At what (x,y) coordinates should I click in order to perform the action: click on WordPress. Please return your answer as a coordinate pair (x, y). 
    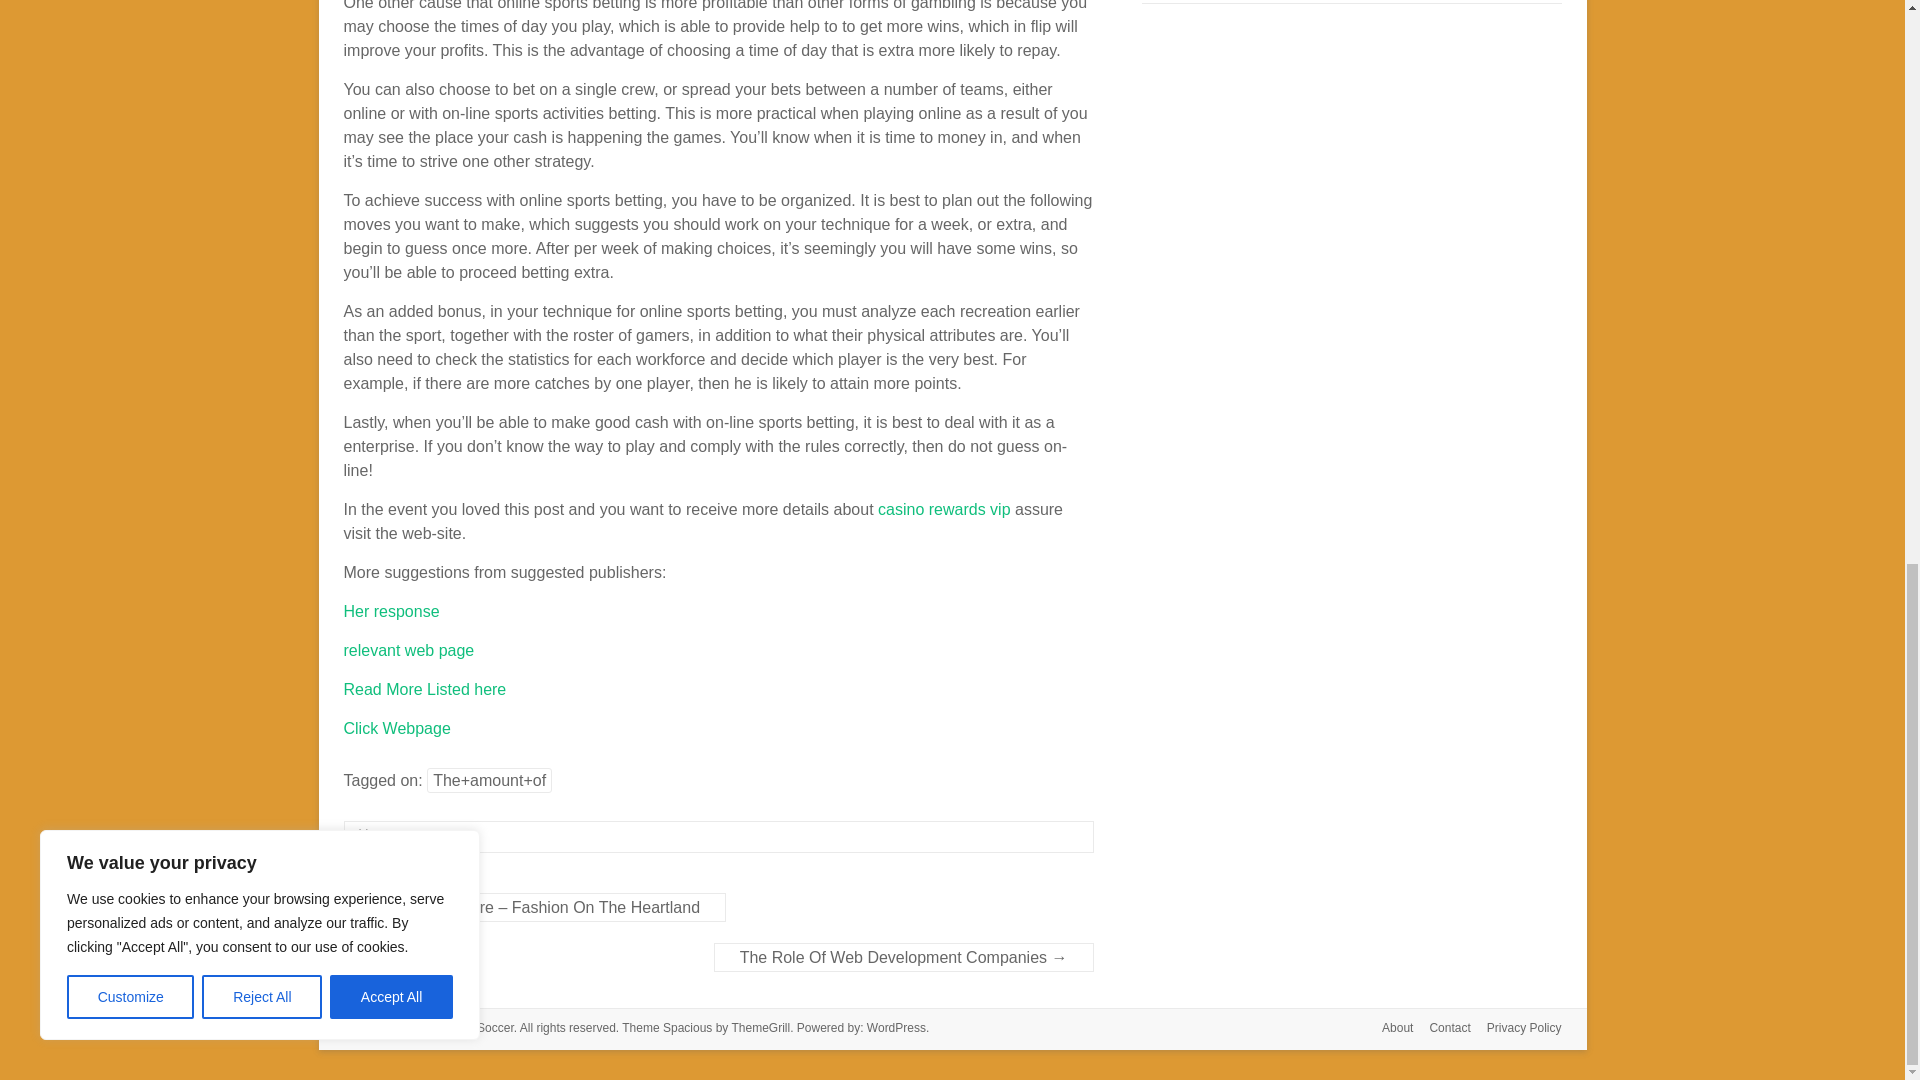
    Looking at the image, I should click on (896, 1027).